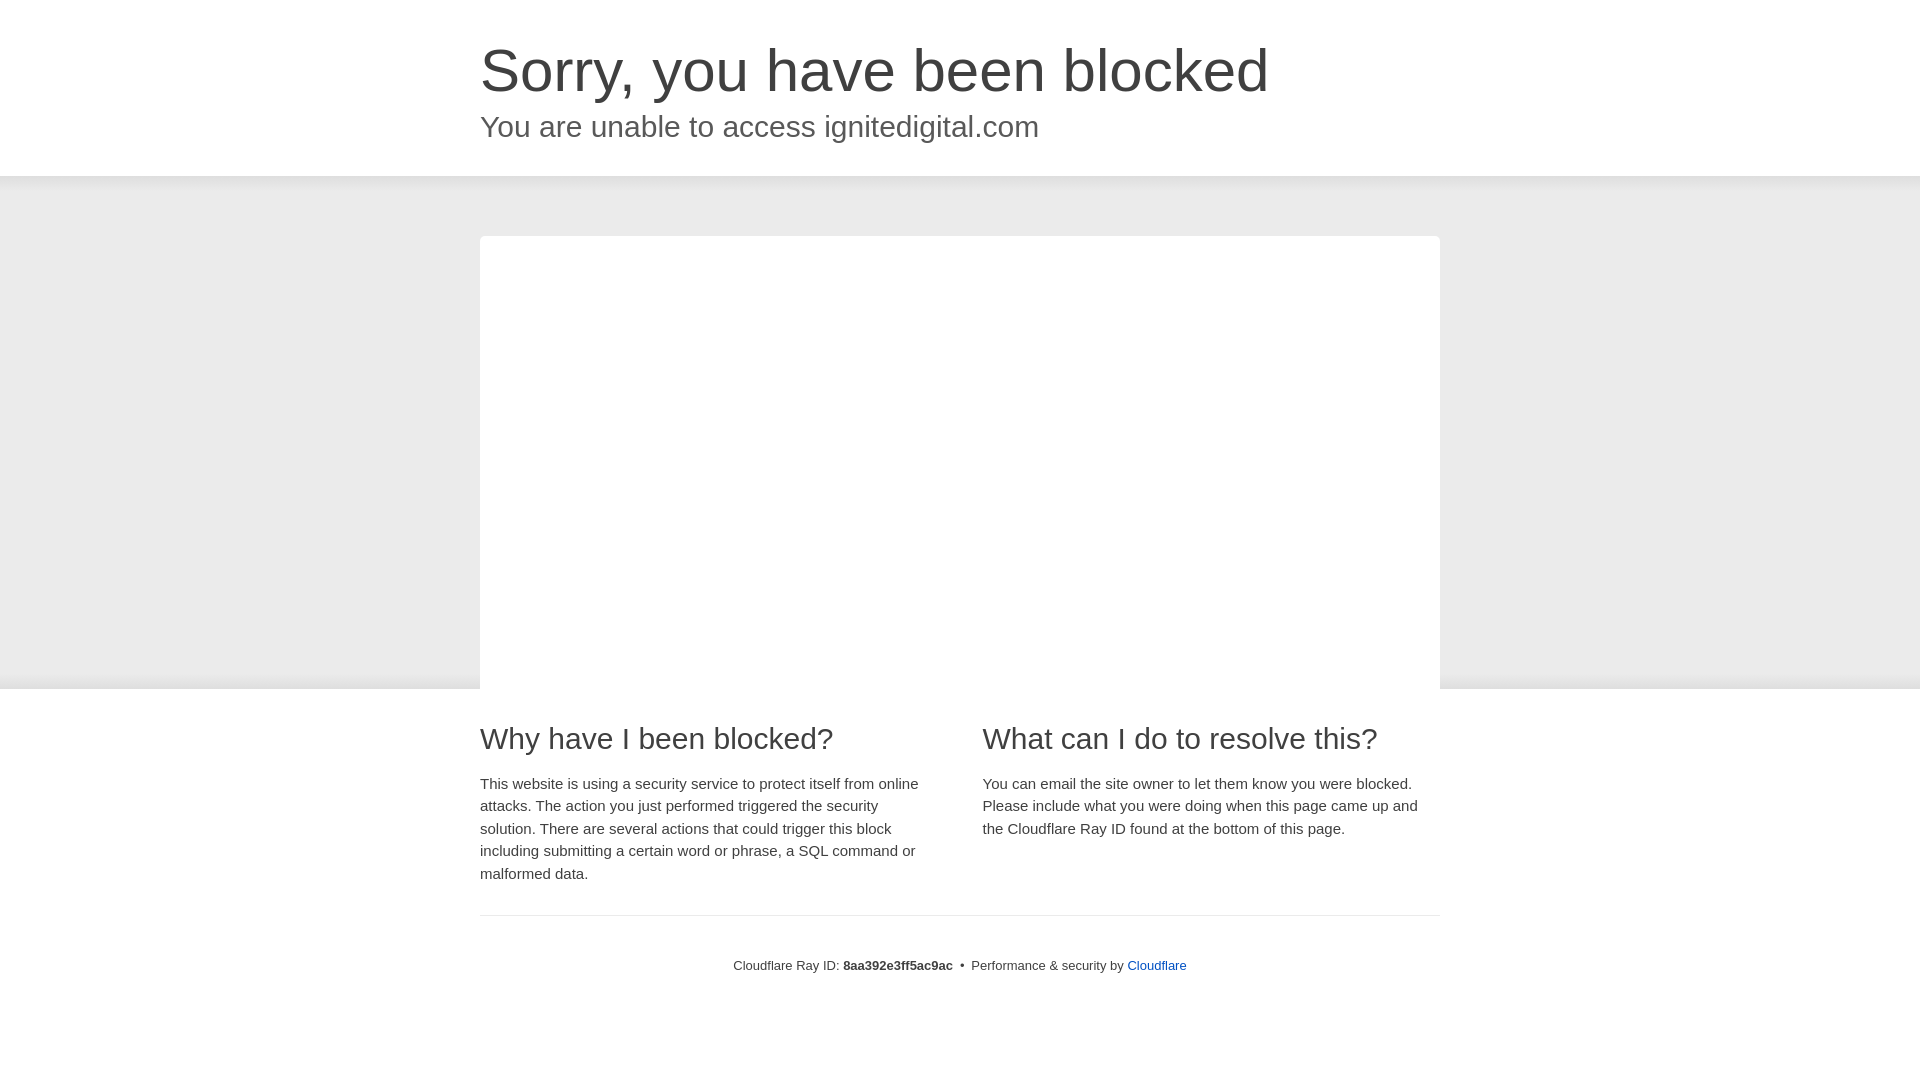 The image size is (1920, 1080). What do you see at coordinates (1156, 965) in the screenshot?
I see `Cloudflare` at bounding box center [1156, 965].